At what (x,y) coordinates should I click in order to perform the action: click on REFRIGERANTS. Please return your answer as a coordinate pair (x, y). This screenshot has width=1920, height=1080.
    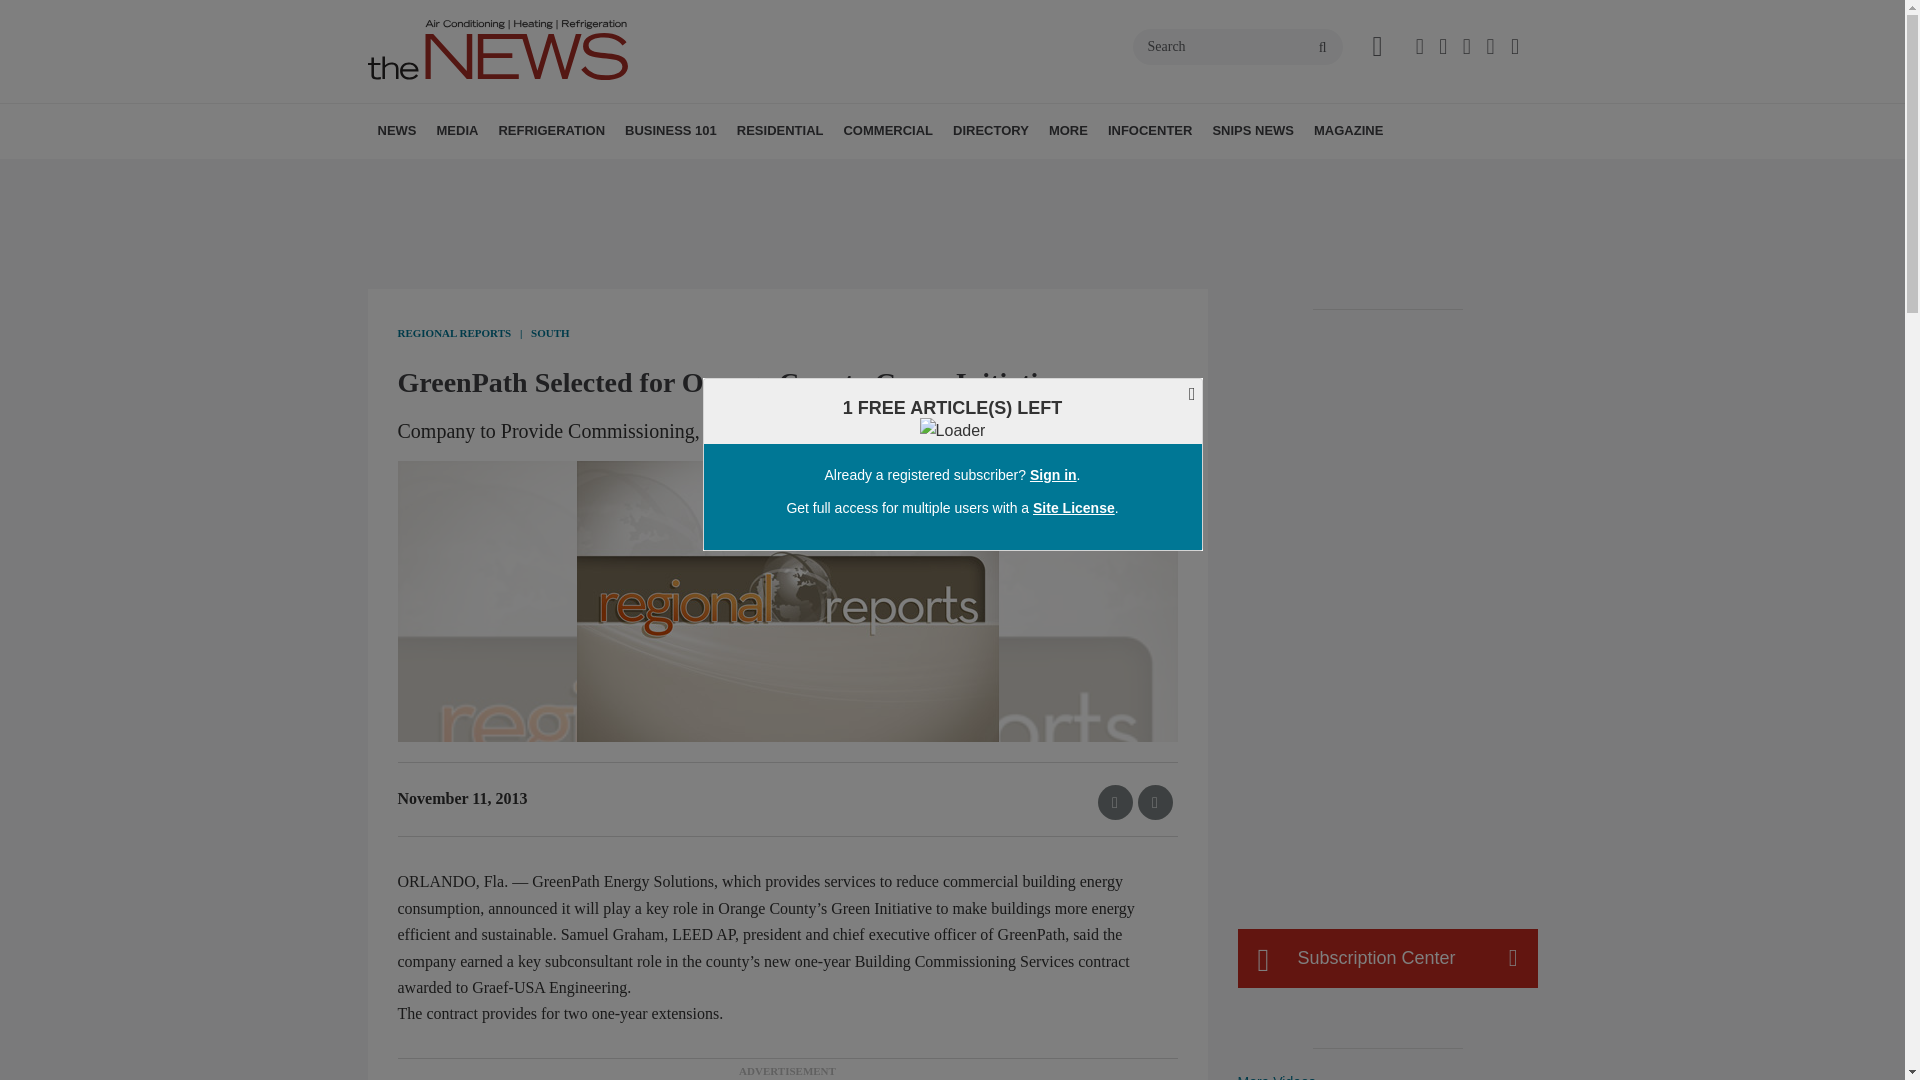
    Looking at the image, I should click on (612, 175).